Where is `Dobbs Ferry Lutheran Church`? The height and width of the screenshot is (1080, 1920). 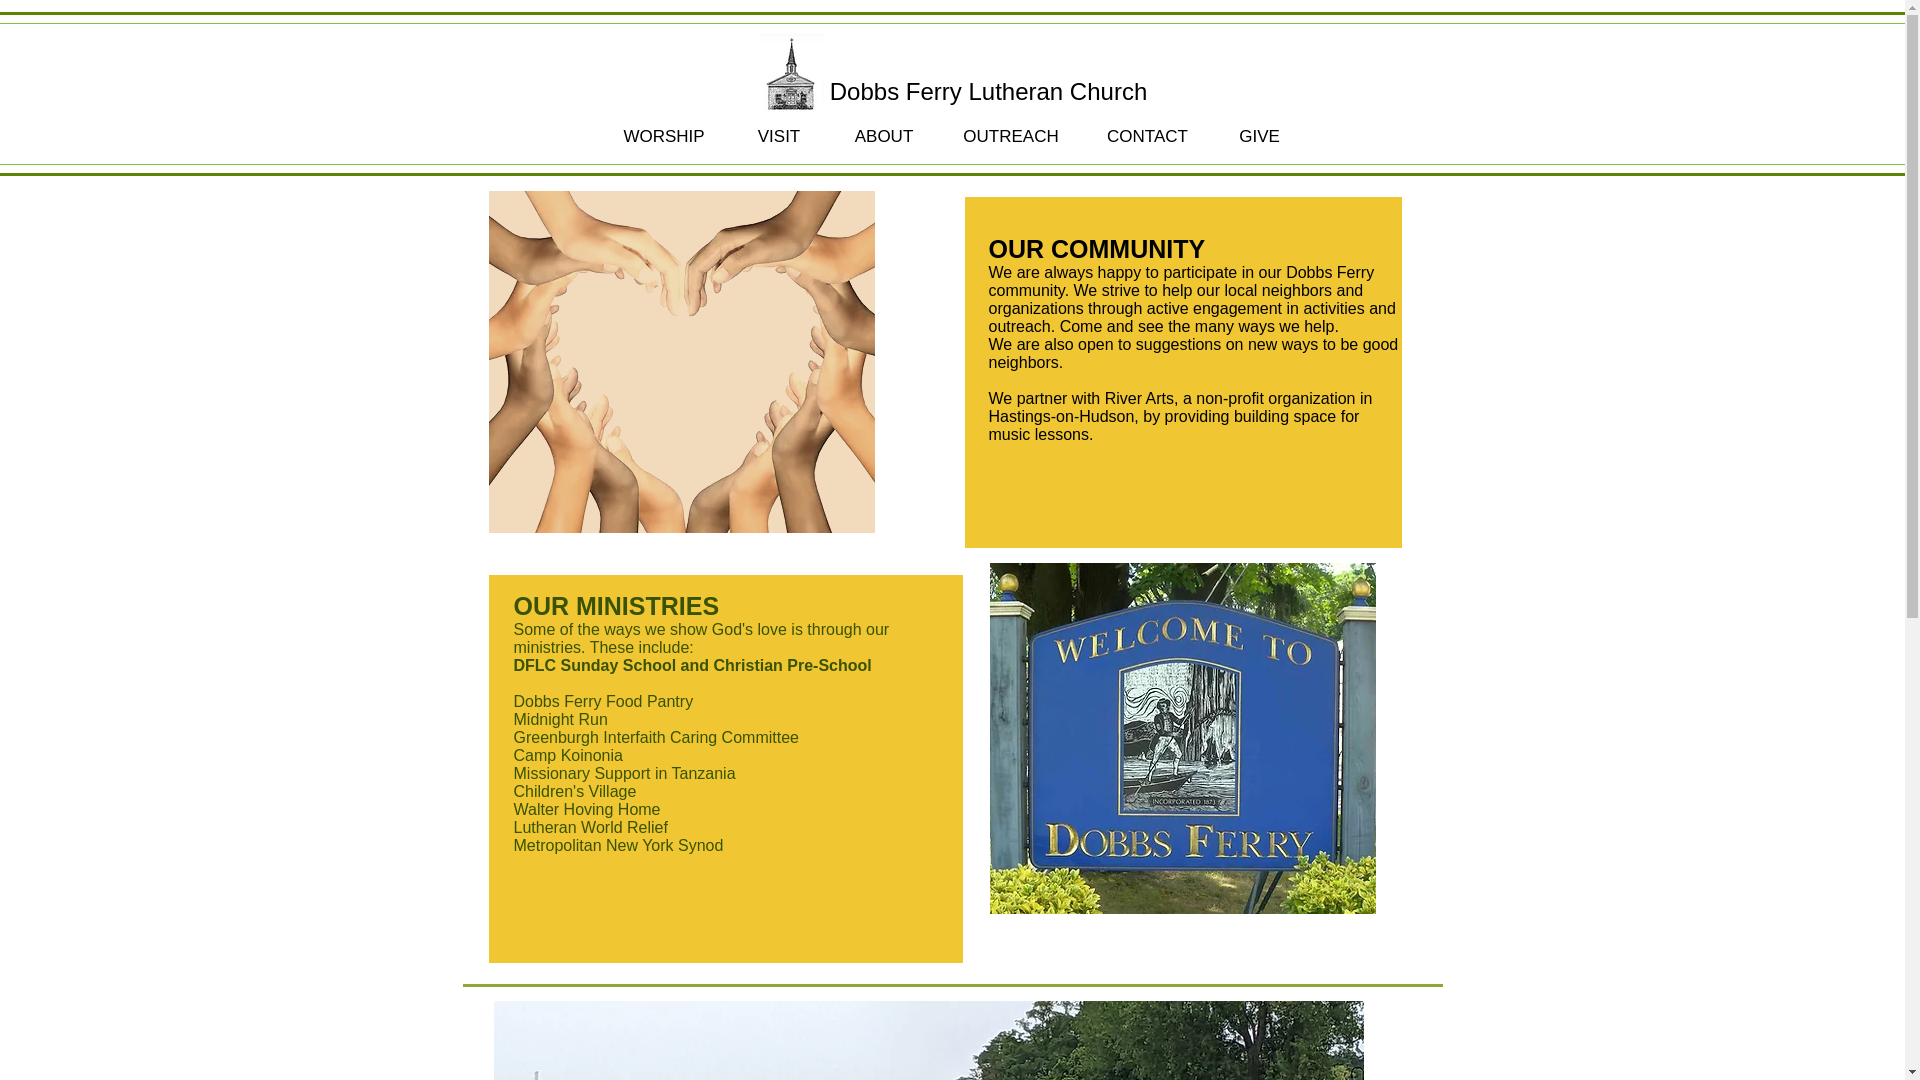
Dobbs Ferry Lutheran Church is located at coordinates (988, 92).